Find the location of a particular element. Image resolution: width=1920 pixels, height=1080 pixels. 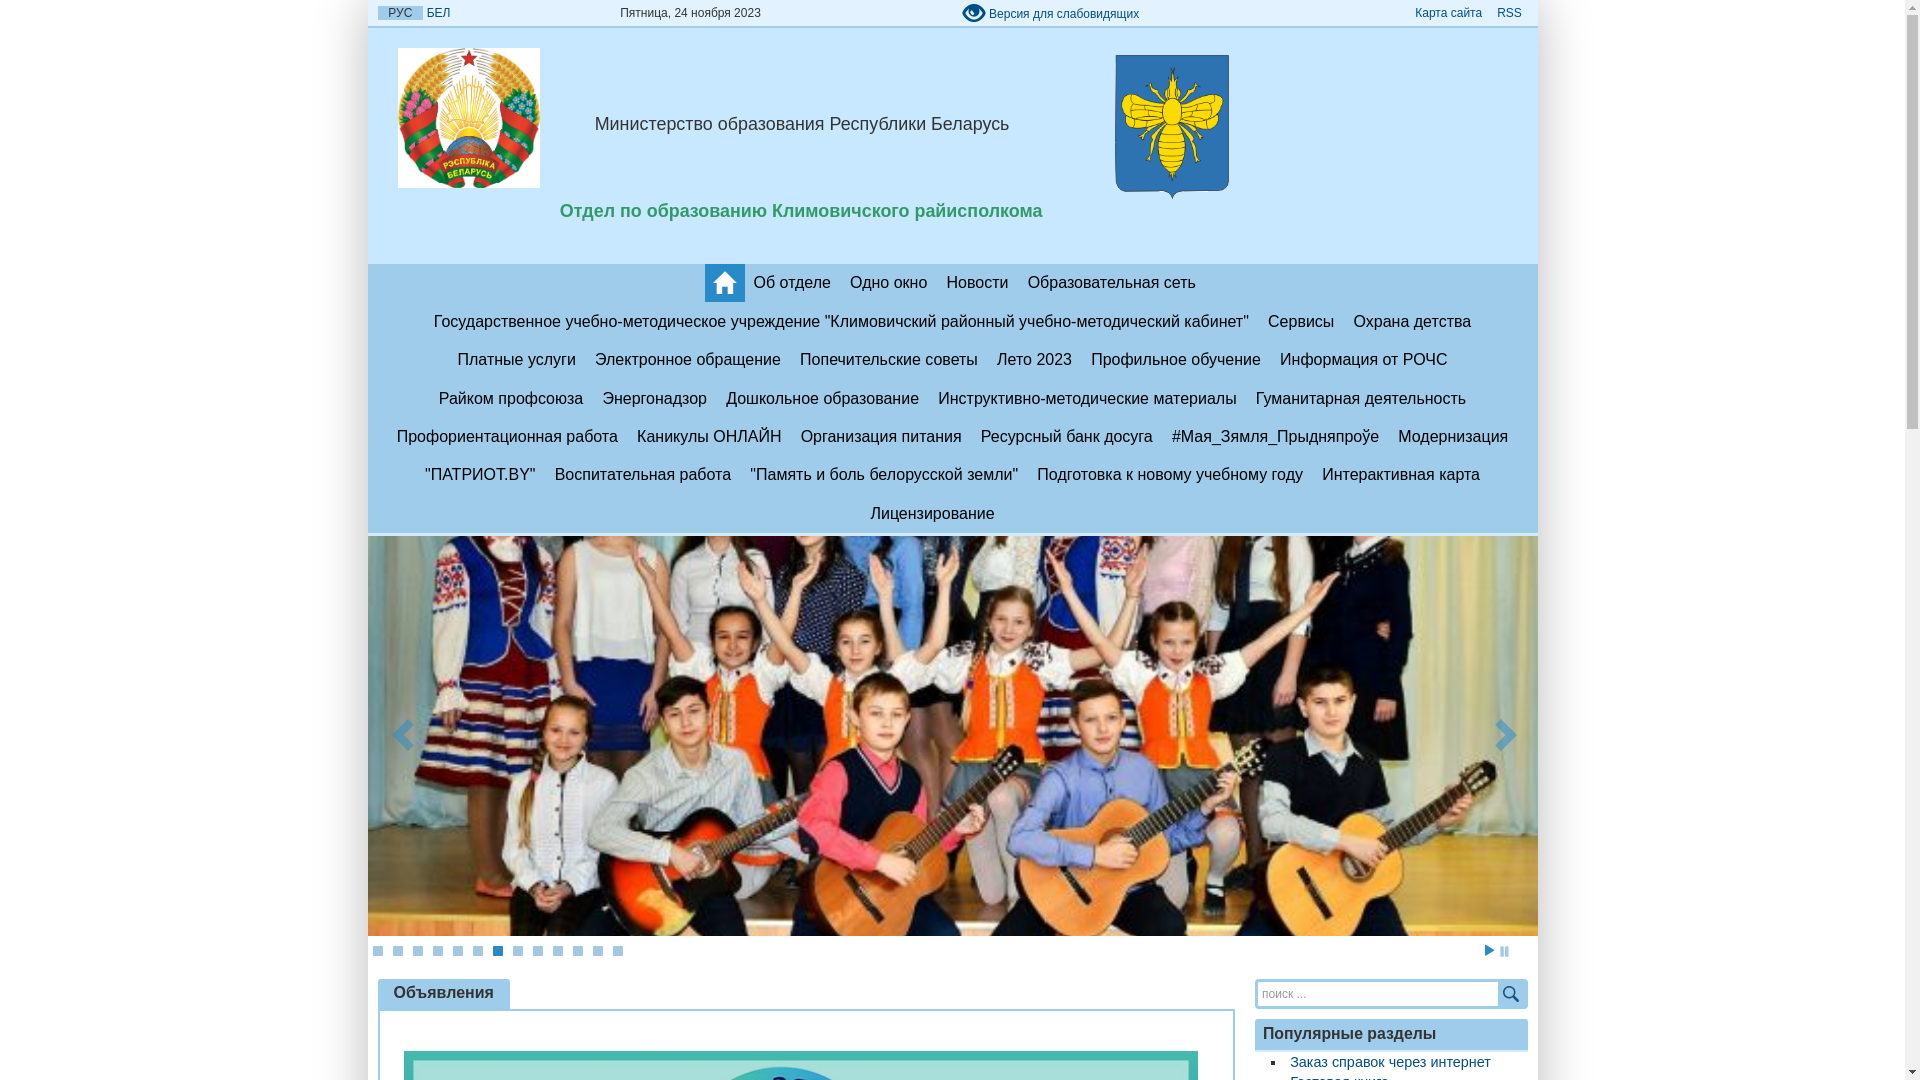

9 is located at coordinates (537, 951).